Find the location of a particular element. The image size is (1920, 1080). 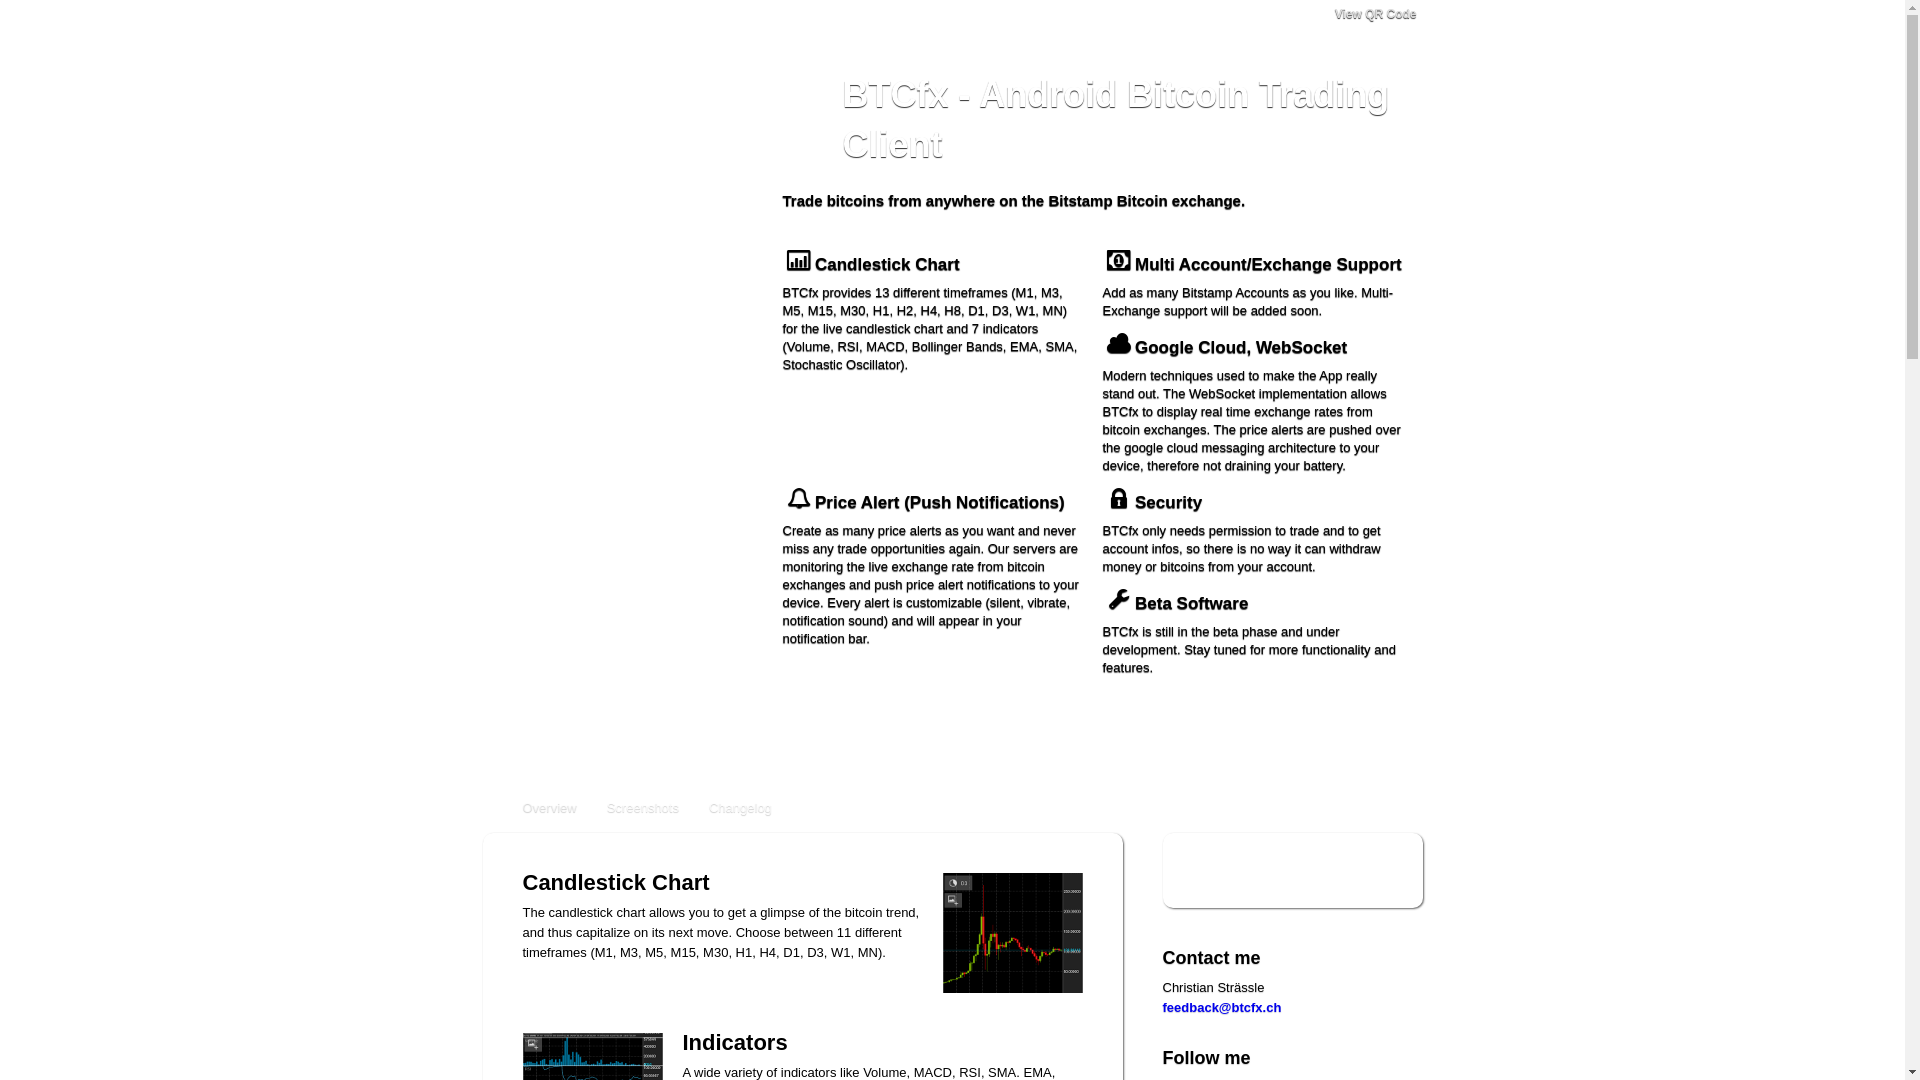

Overview is located at coordinates (549, 808).